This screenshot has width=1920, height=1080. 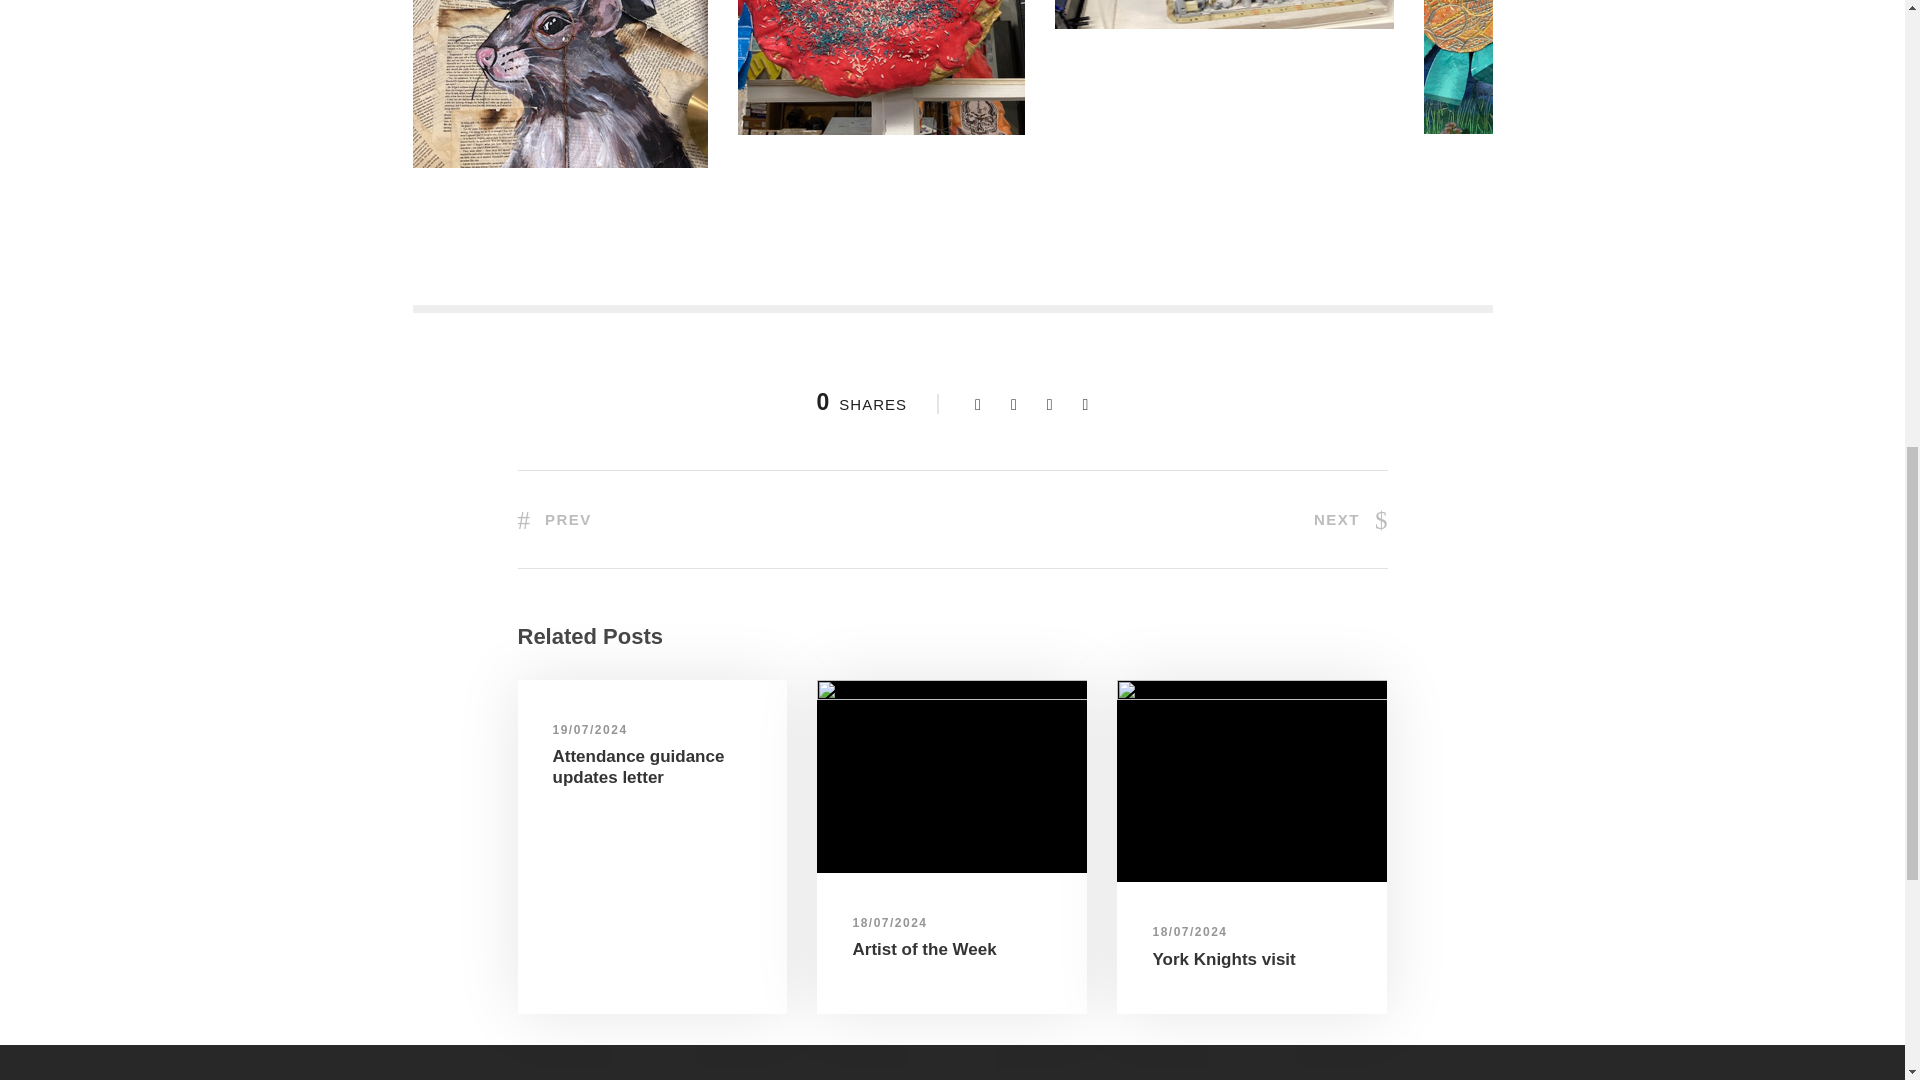 I want to click on Picture4, so click(x=1571, y=66).